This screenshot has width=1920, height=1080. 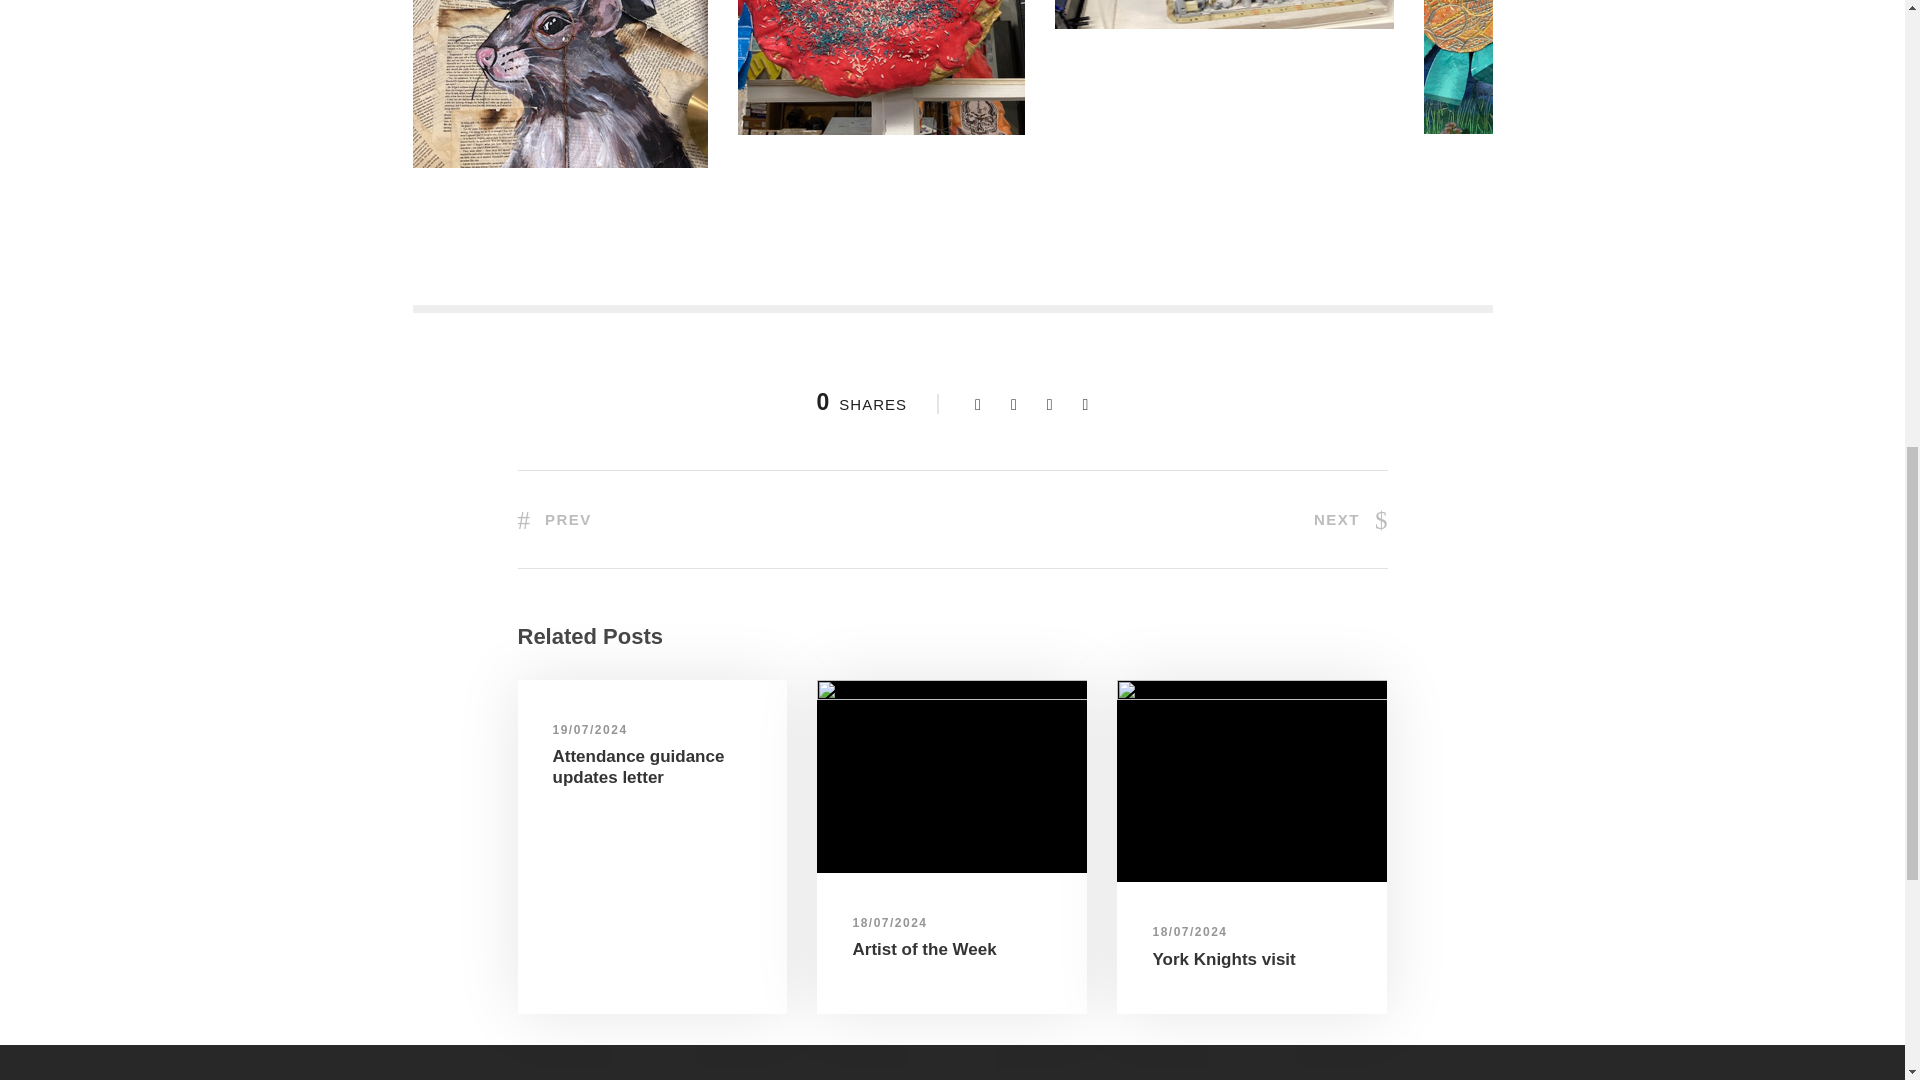 I want to click on Picture4, so click(x=1571, y=66).